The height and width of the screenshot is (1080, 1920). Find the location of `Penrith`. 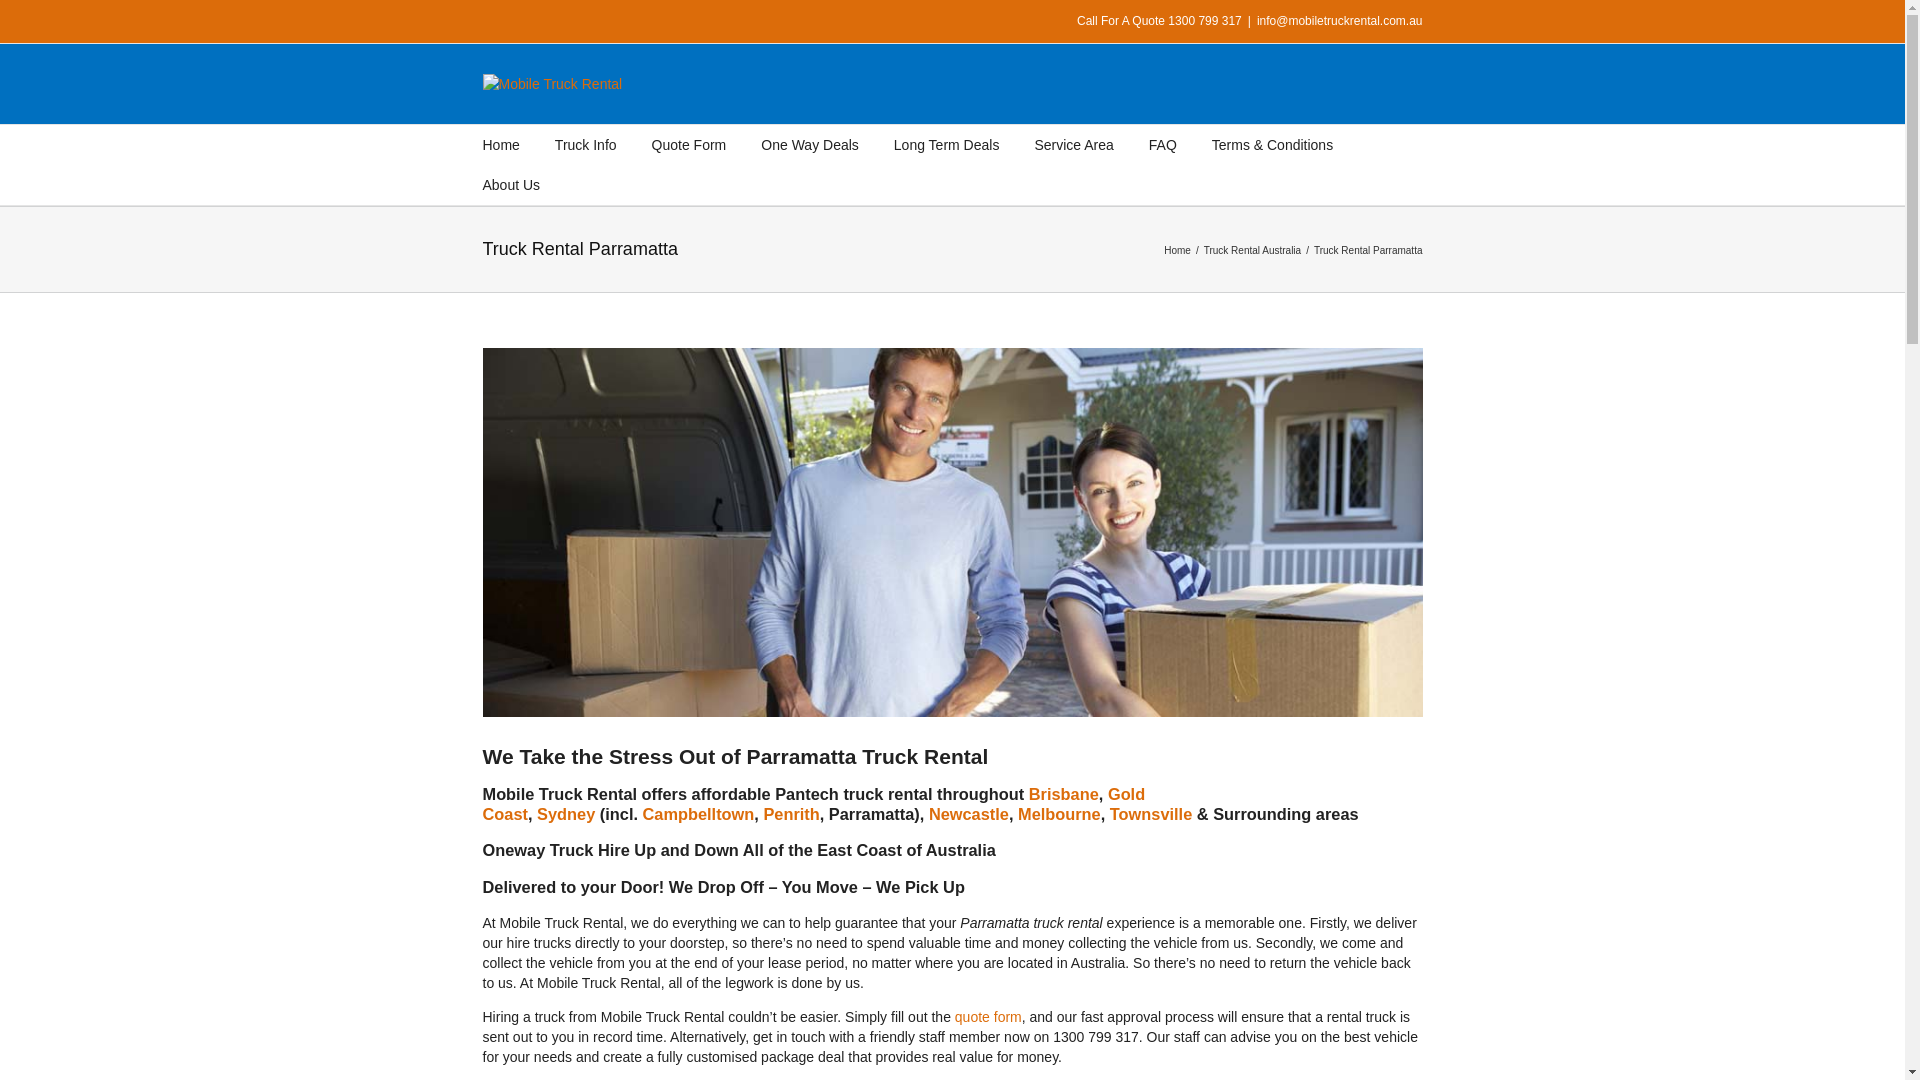

Penrith is located at coordinates (791, 814).